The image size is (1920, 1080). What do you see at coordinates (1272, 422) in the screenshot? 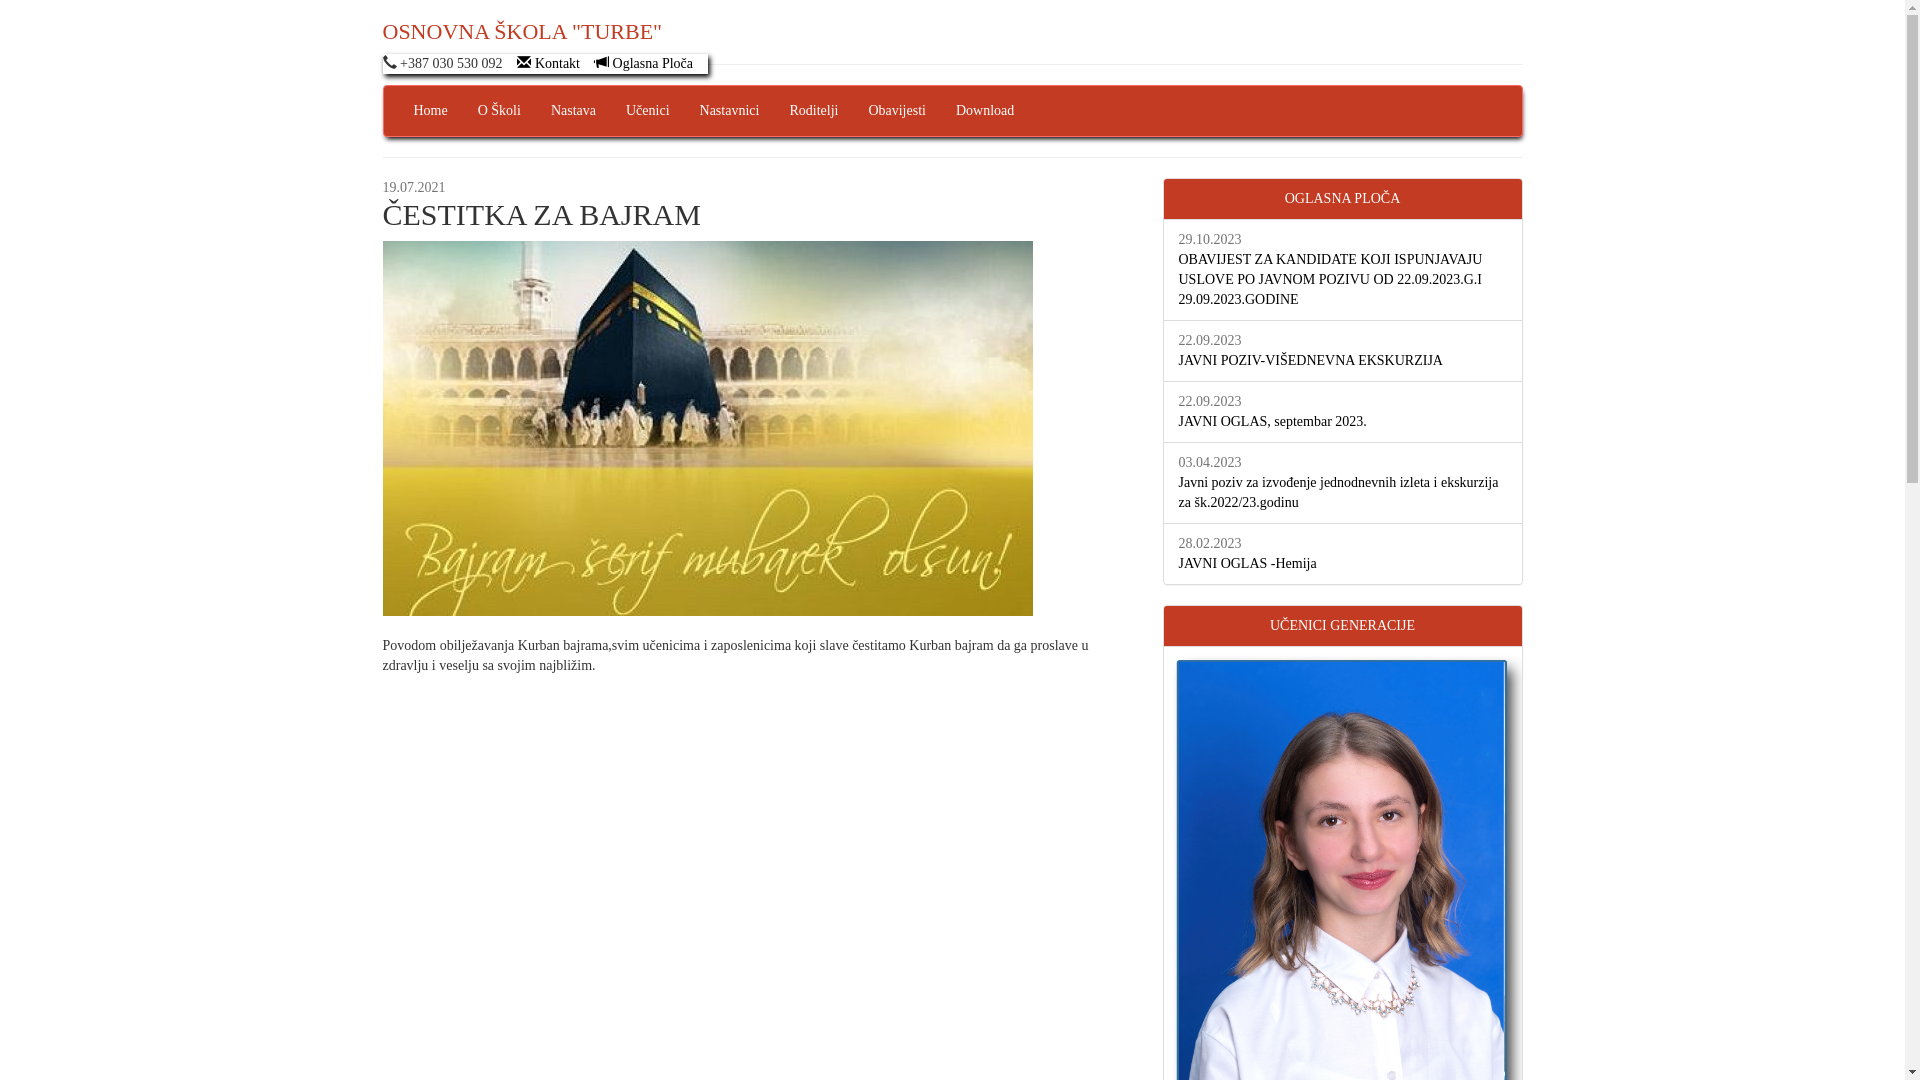
I see `JAVNI OGLAS, septembar 2023.` at bounding box center [1272, 422].